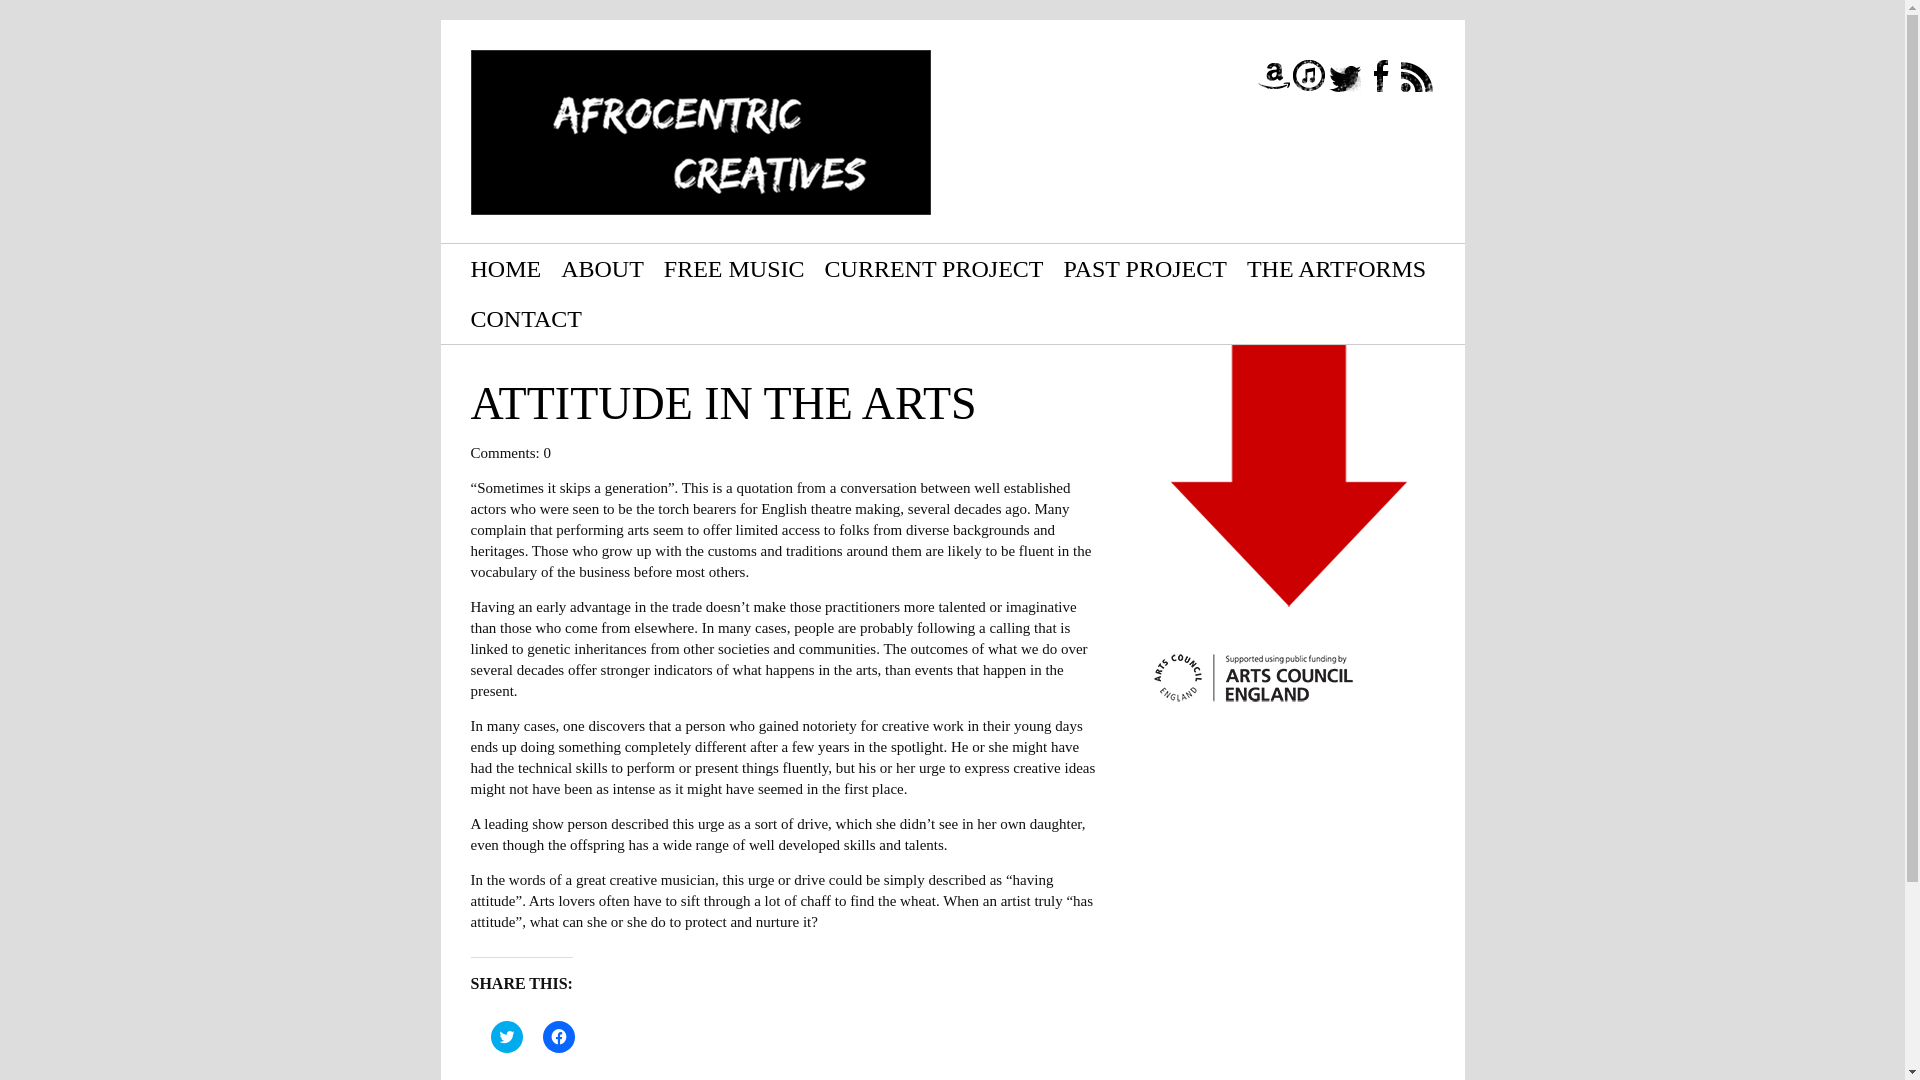 This screenshot has height=1080, width=1920. Describe the element at coordinates (1144, 268) in the screenshot. I see `PAST PROJECT` at that location.